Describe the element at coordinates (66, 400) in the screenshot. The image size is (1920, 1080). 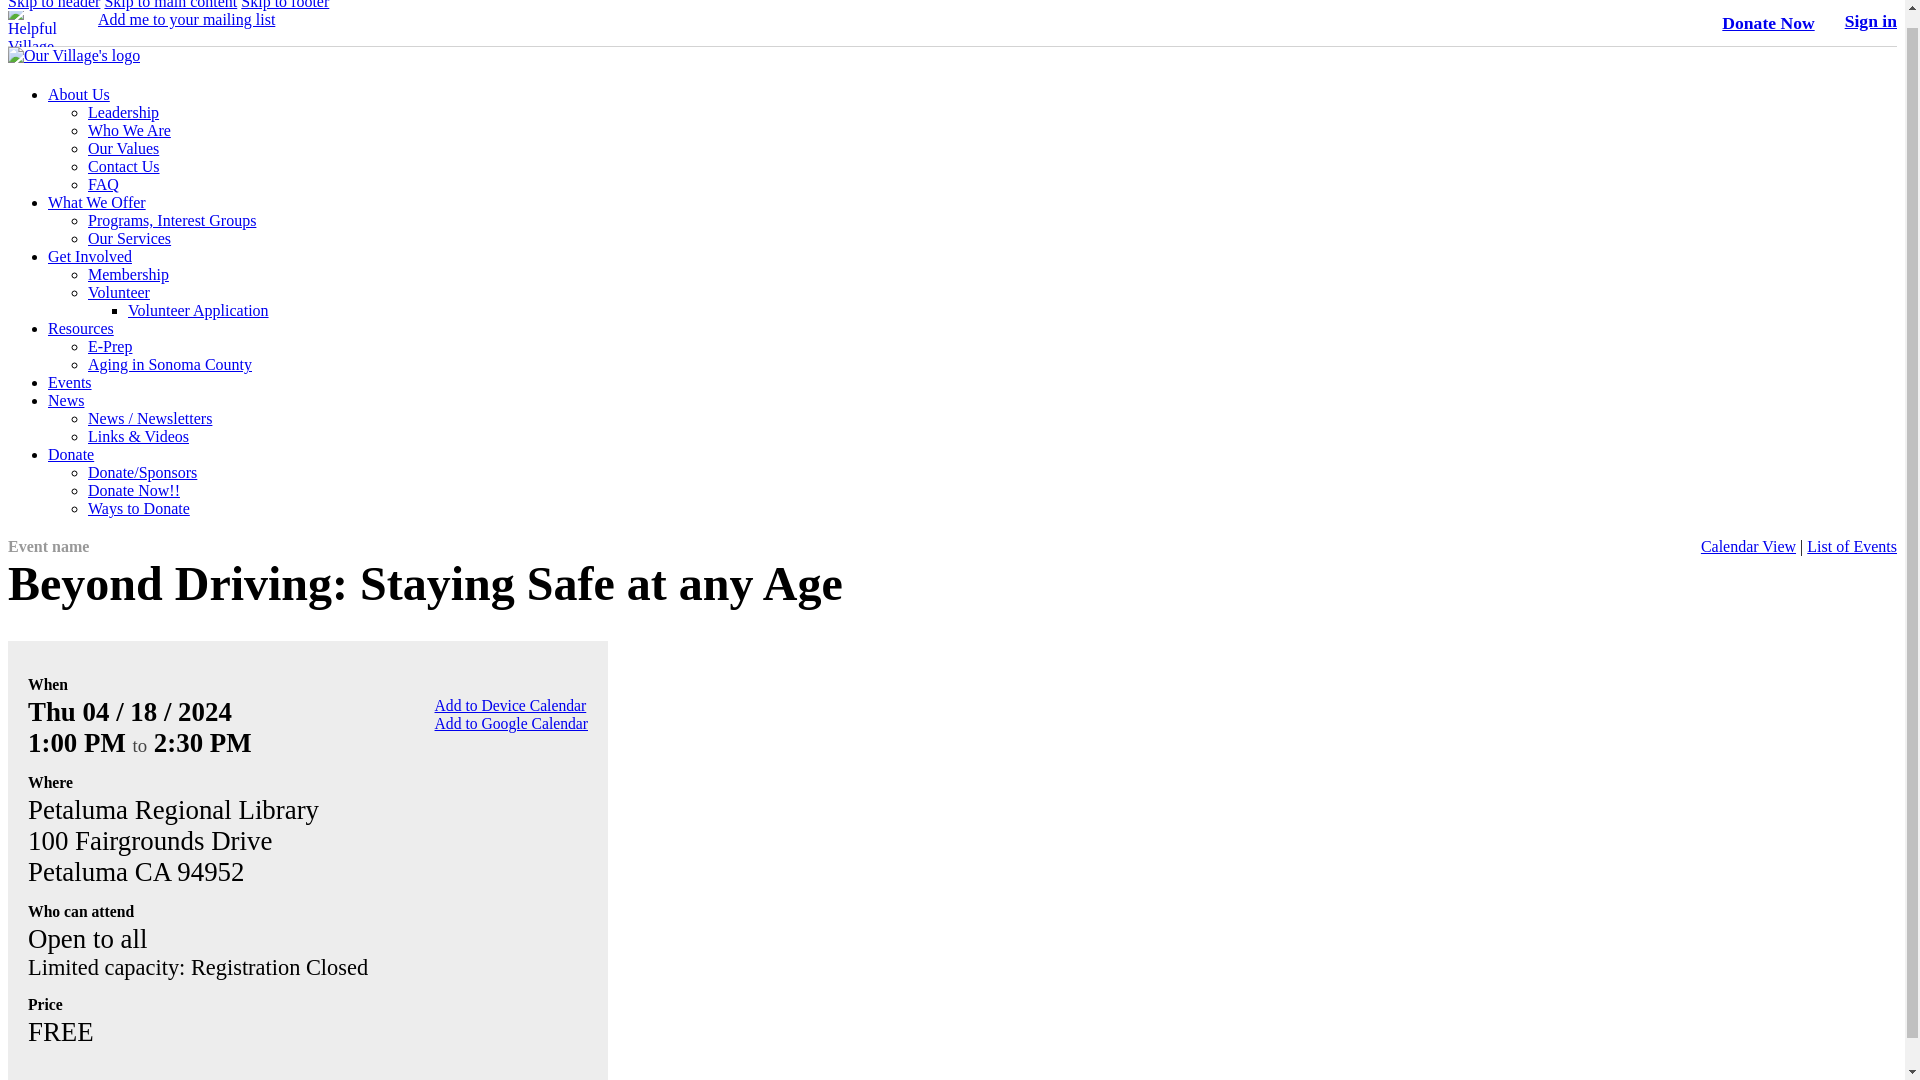
I see `News` at that location.